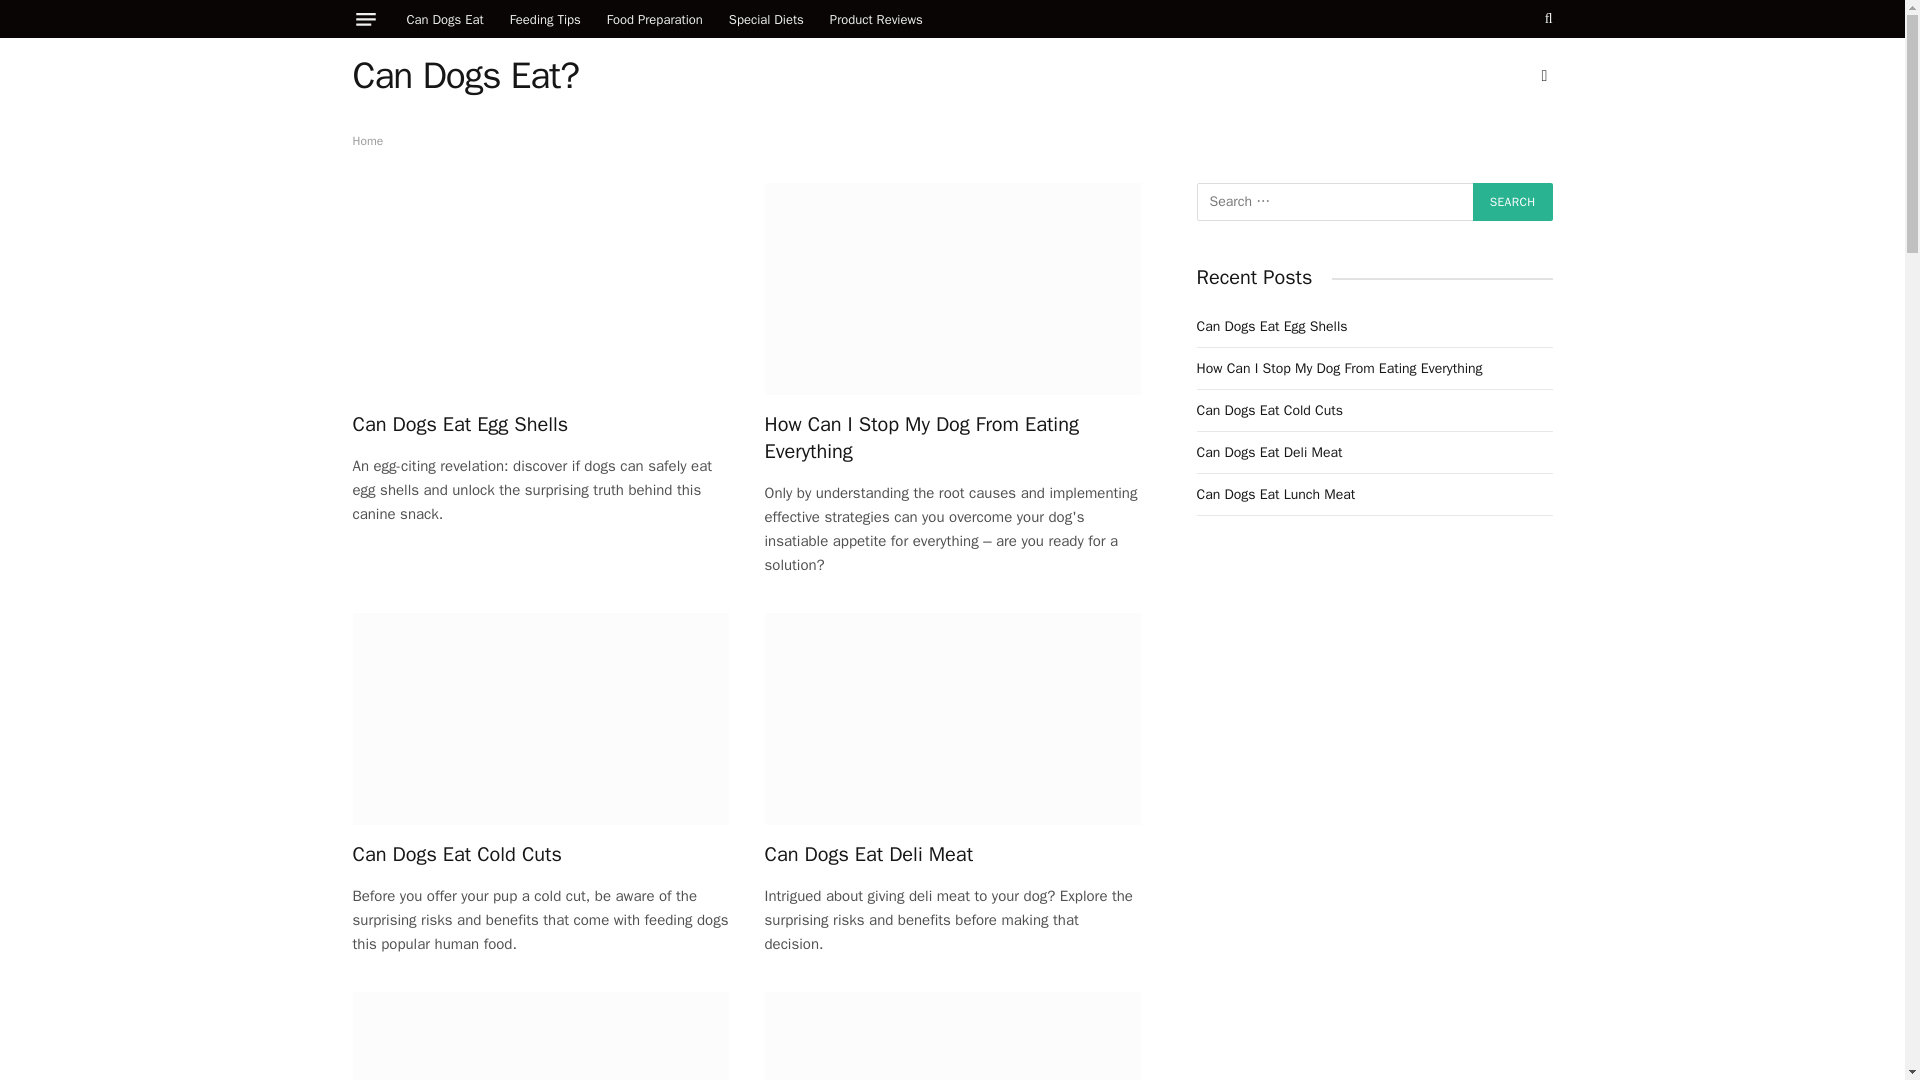  I want to click on Can Dogs Eat Egg Shells, so click(539, 424).